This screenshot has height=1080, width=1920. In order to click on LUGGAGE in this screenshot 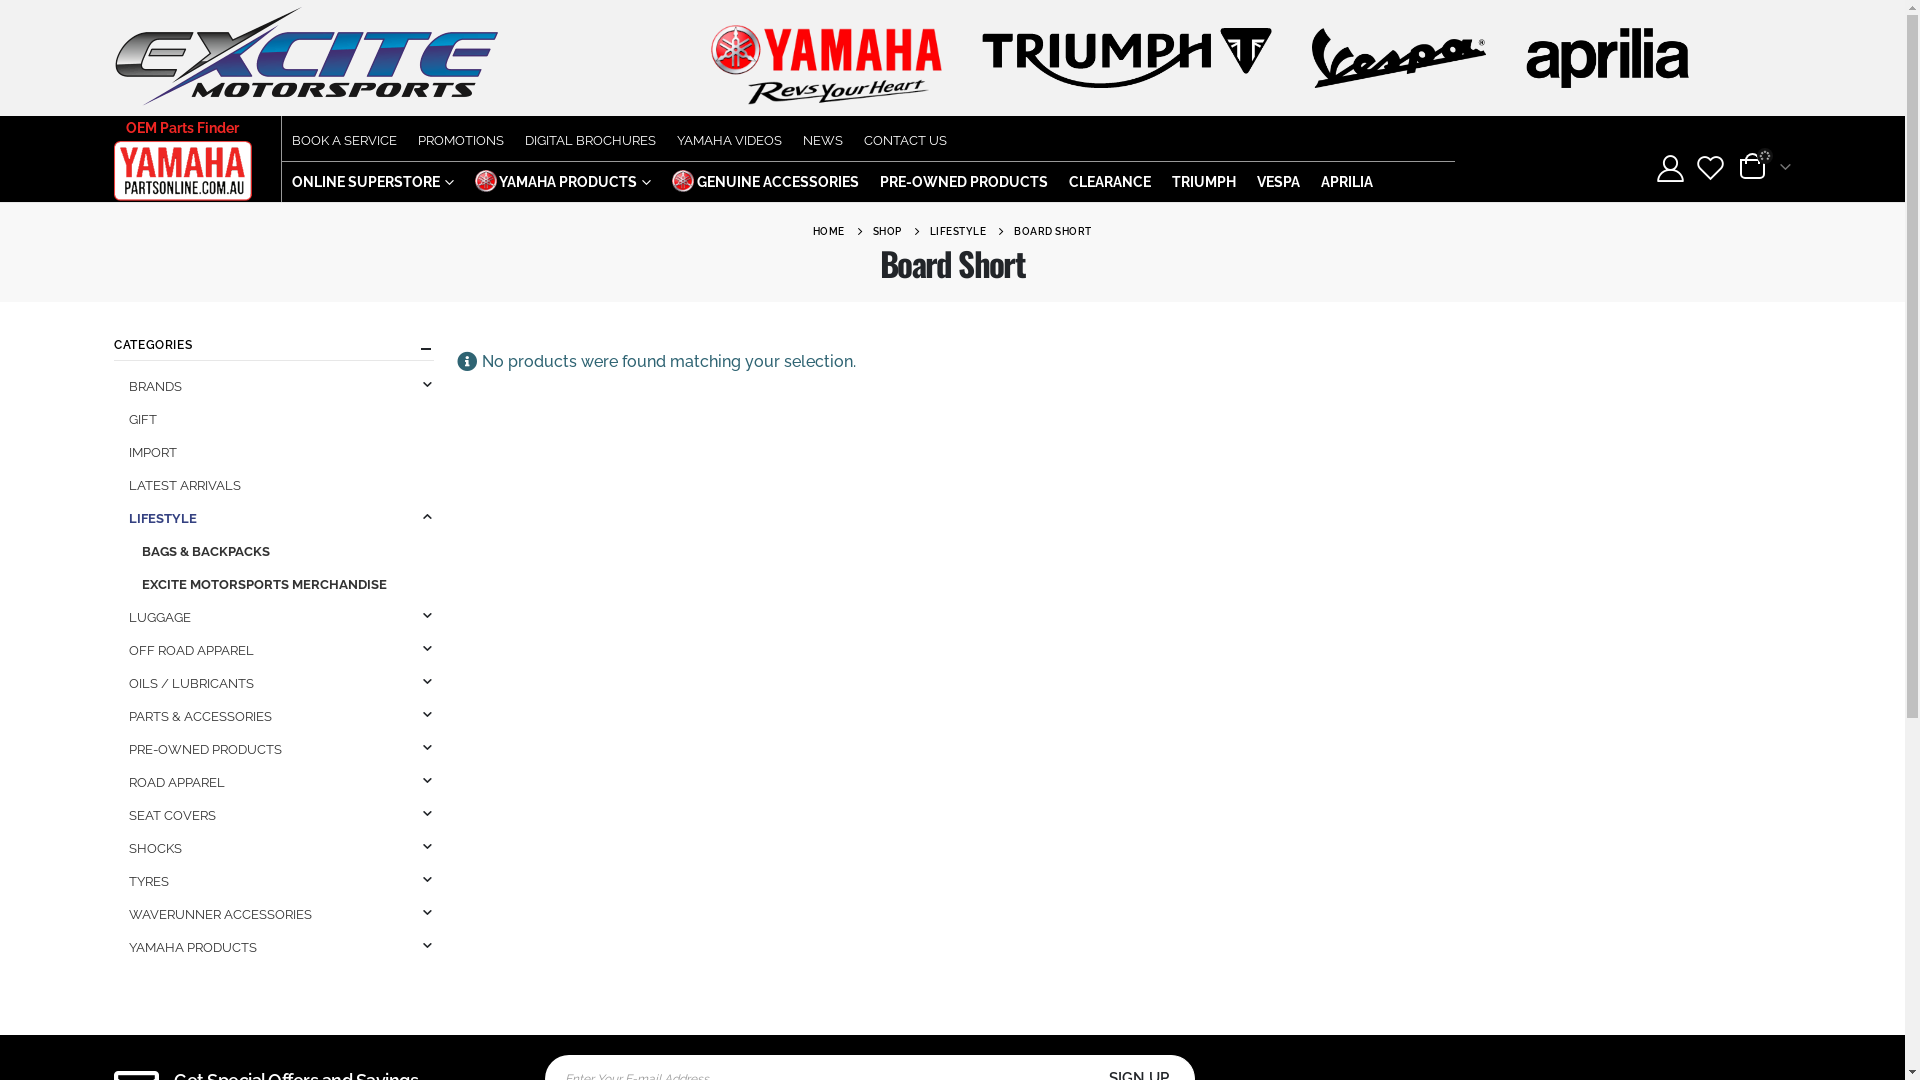, I will do `click(160, 618)`.